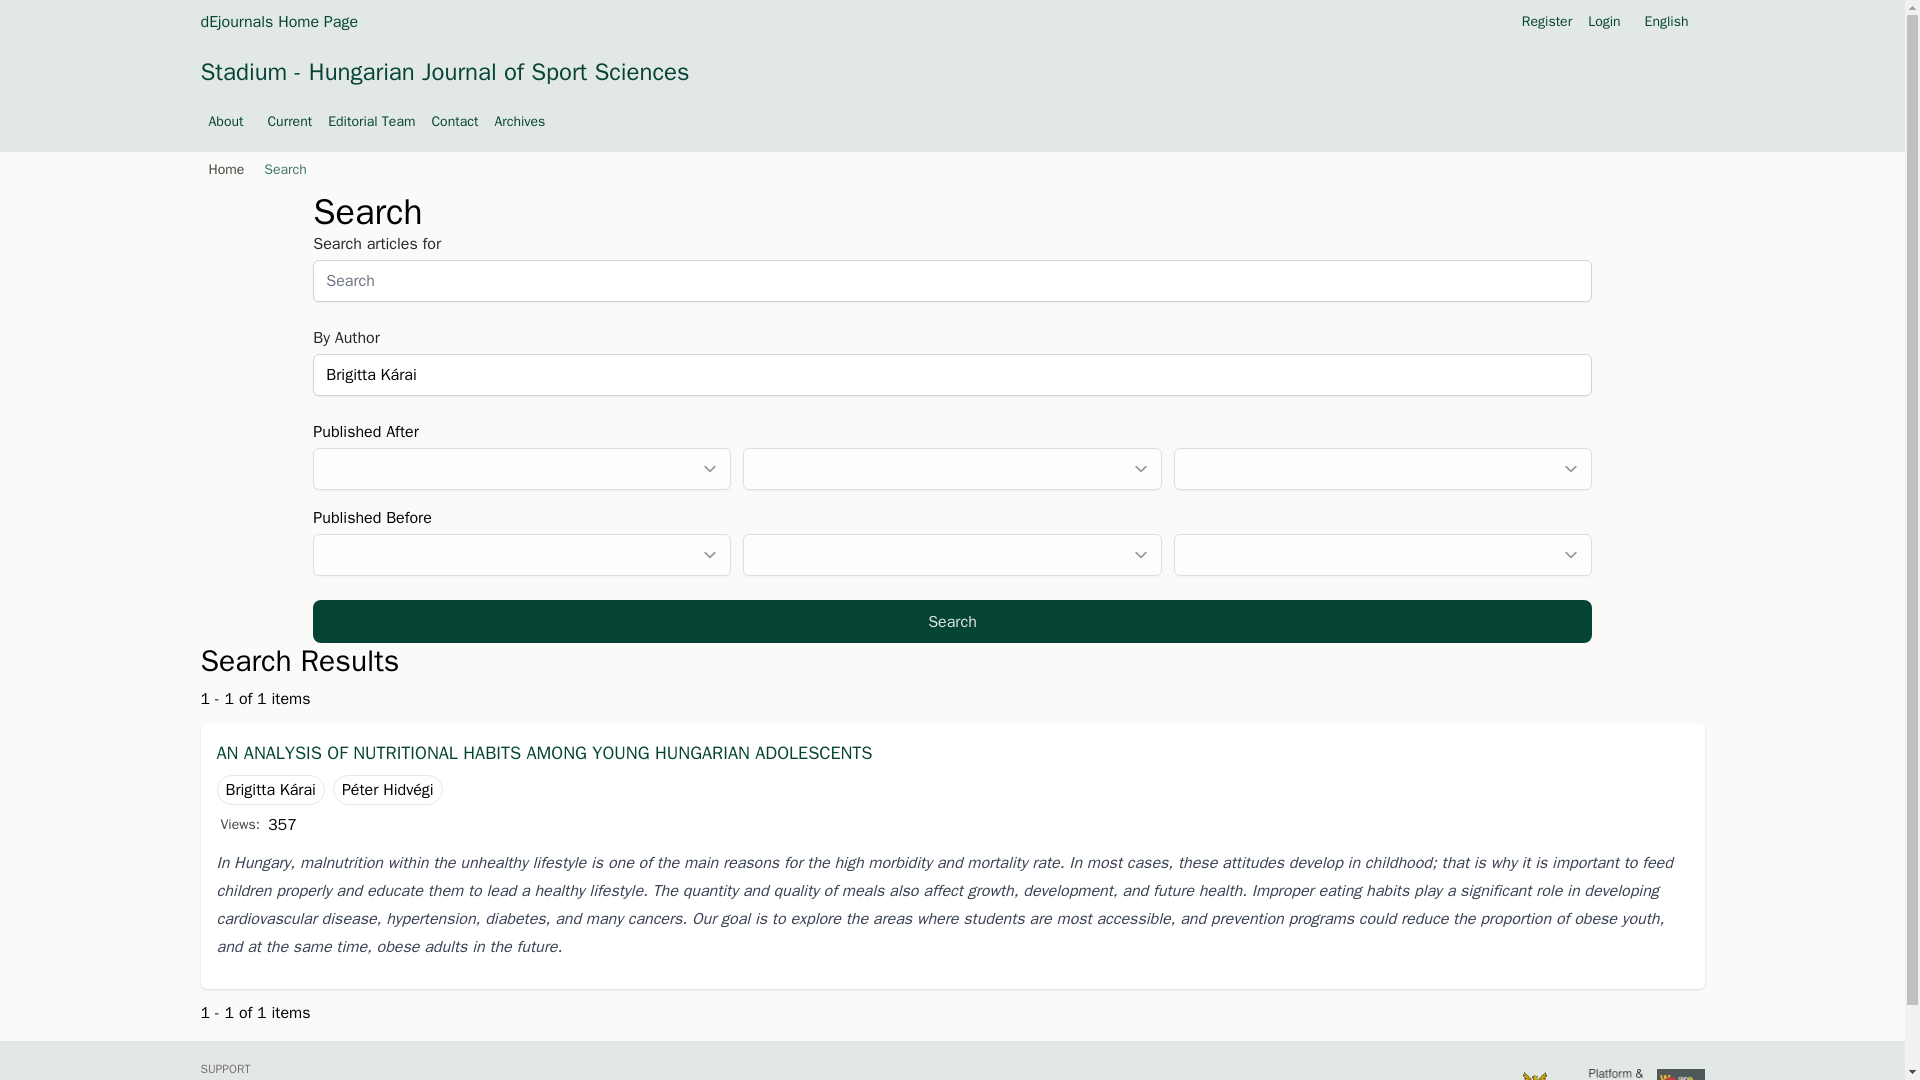 This screenshot has height=1080, width=1920. I want to click on English, so click(1671, 22).